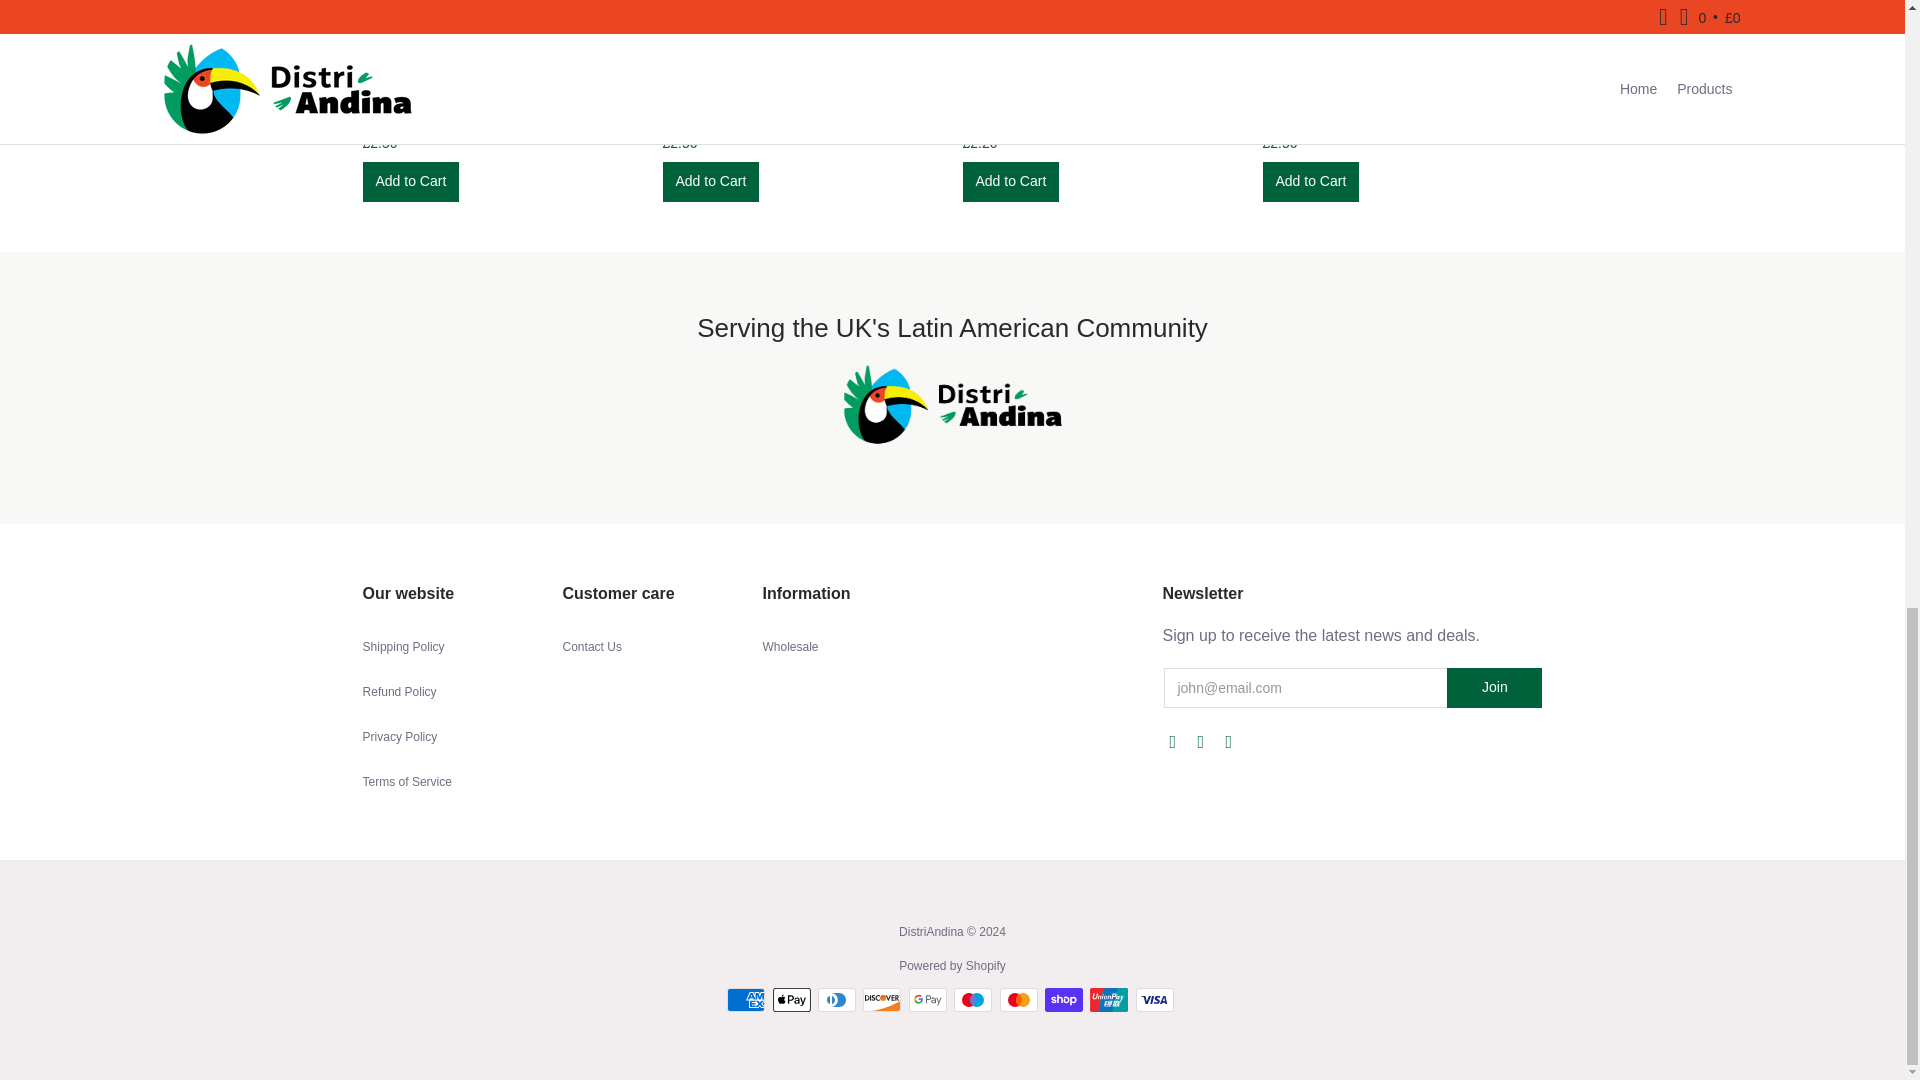 This screenshot has width=1920, height=1080. I want to click on Union Pay, so click(1109, 1000).